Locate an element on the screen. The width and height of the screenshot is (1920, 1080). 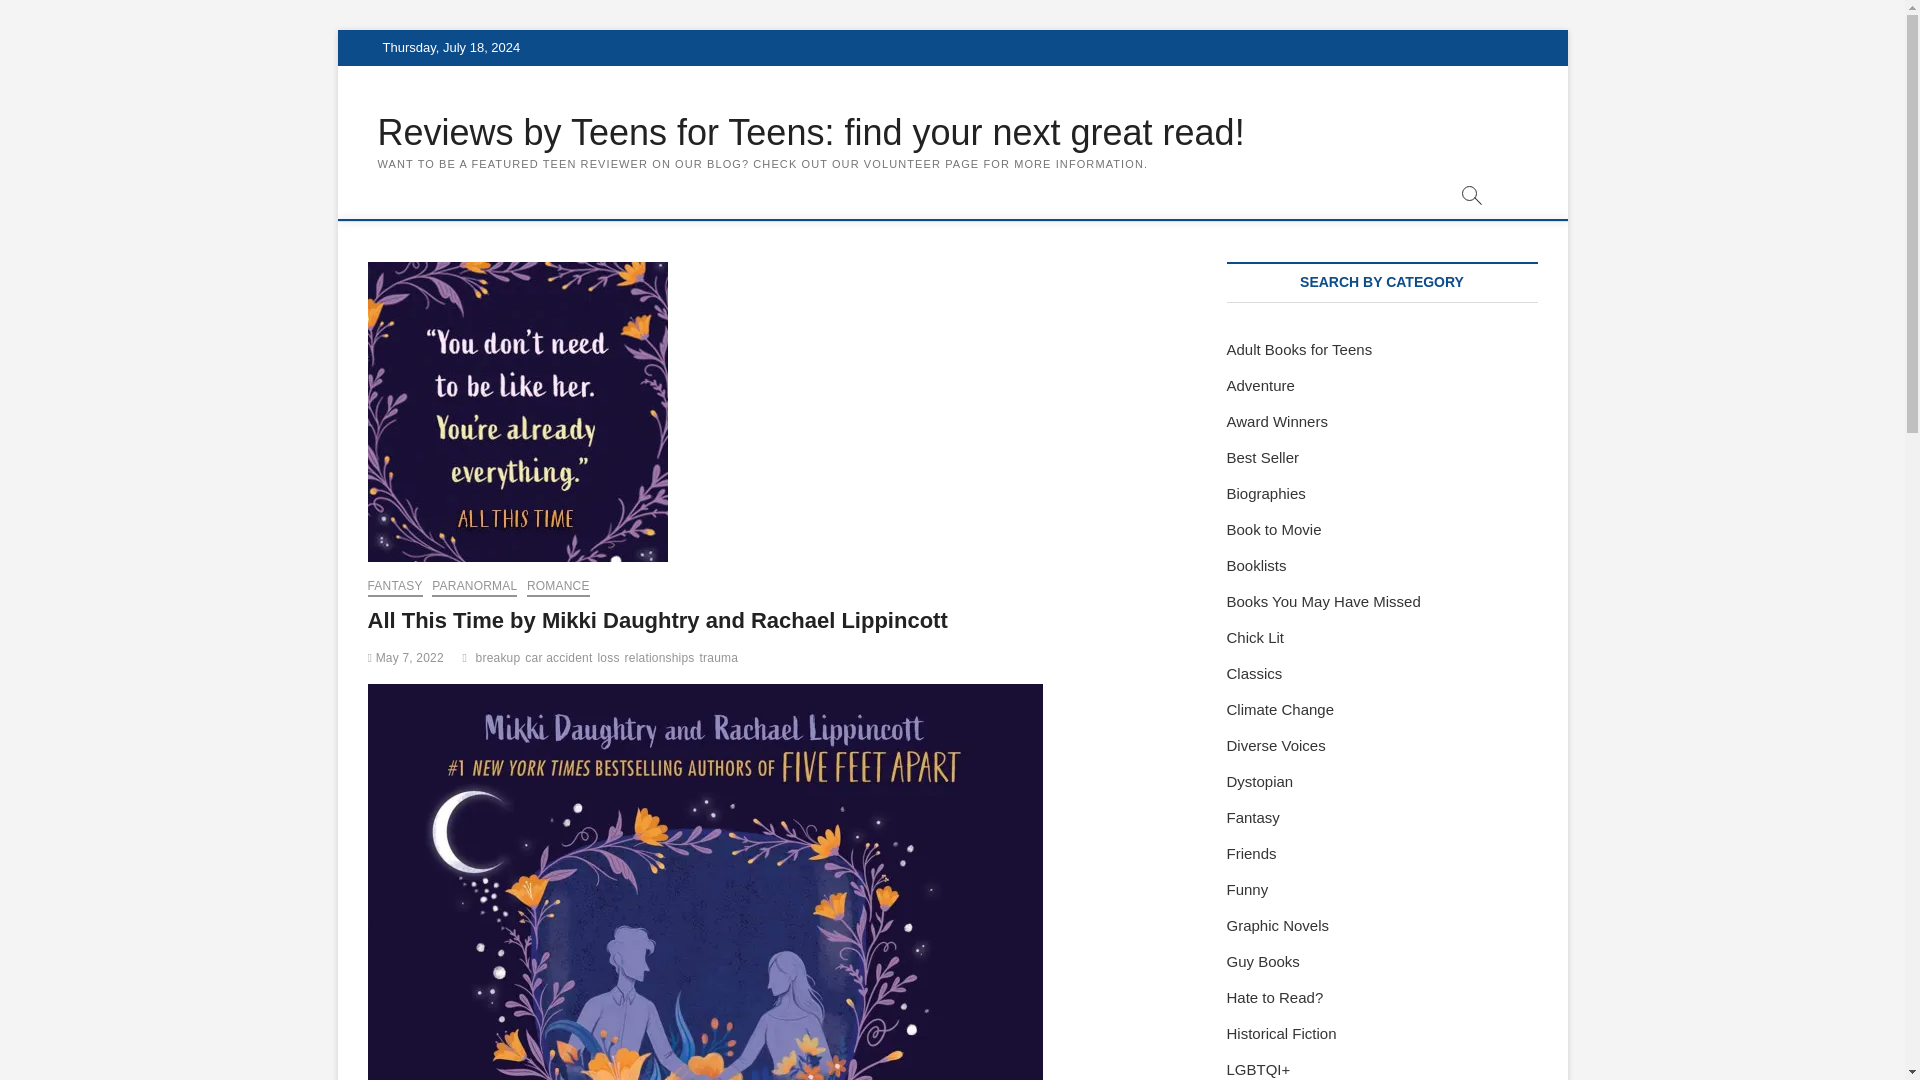
Biographies is located at coordinates (1266, 493).